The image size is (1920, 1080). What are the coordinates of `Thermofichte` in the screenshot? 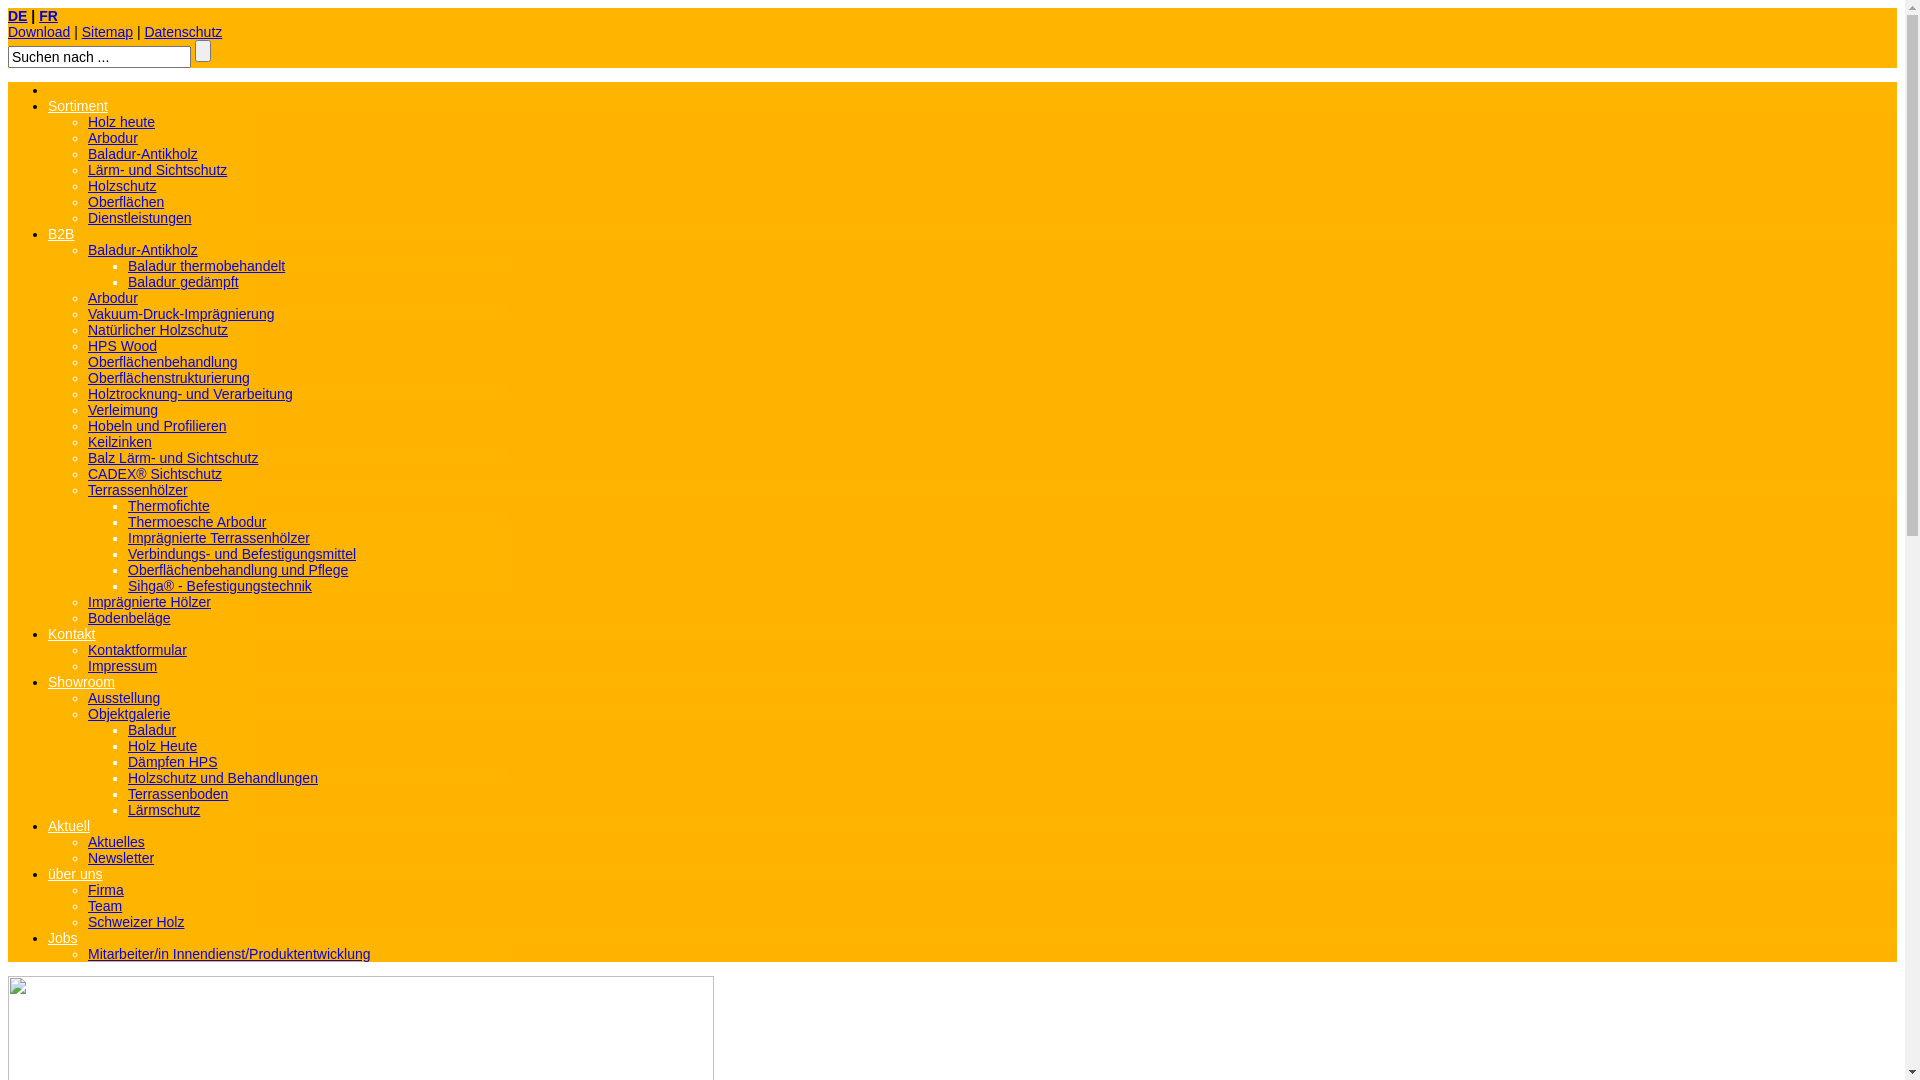 It's located at (169, 506).